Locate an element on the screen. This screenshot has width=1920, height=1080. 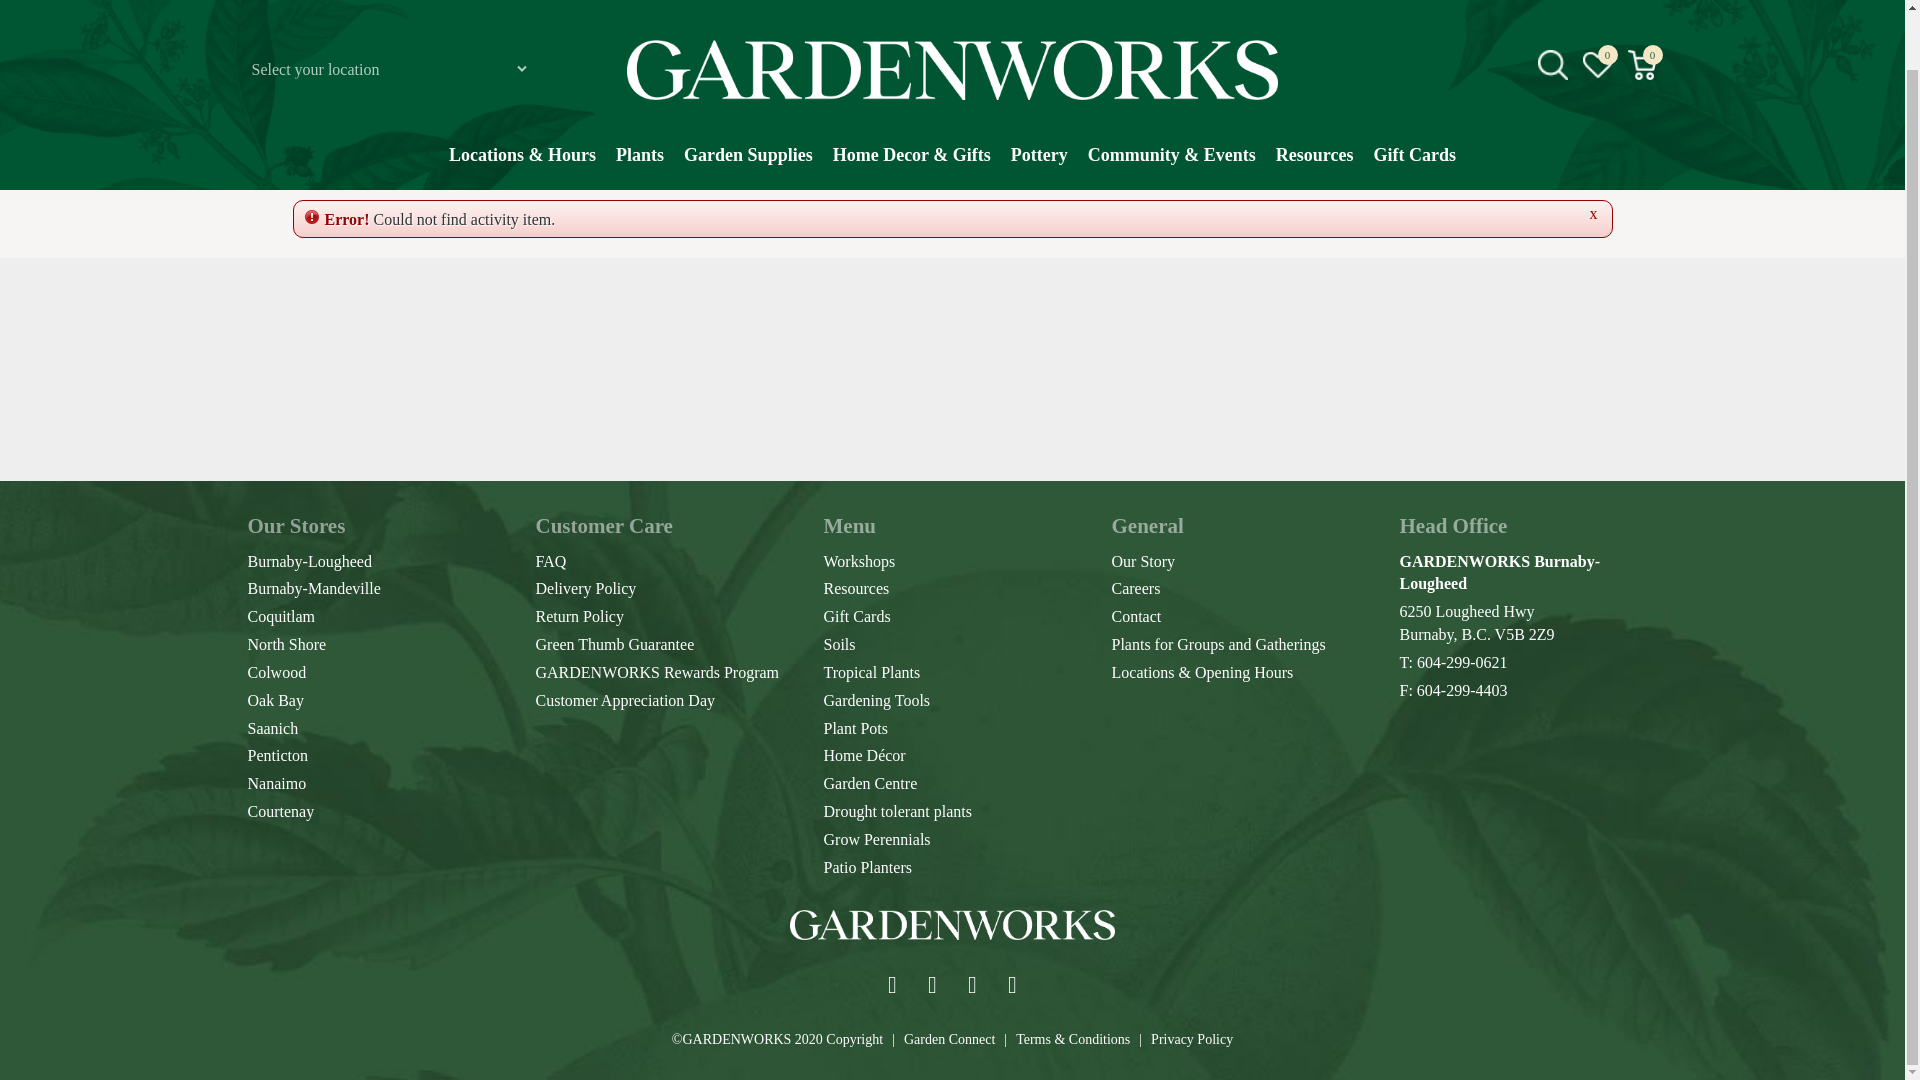
Search is located at coordinates (1638, 162).